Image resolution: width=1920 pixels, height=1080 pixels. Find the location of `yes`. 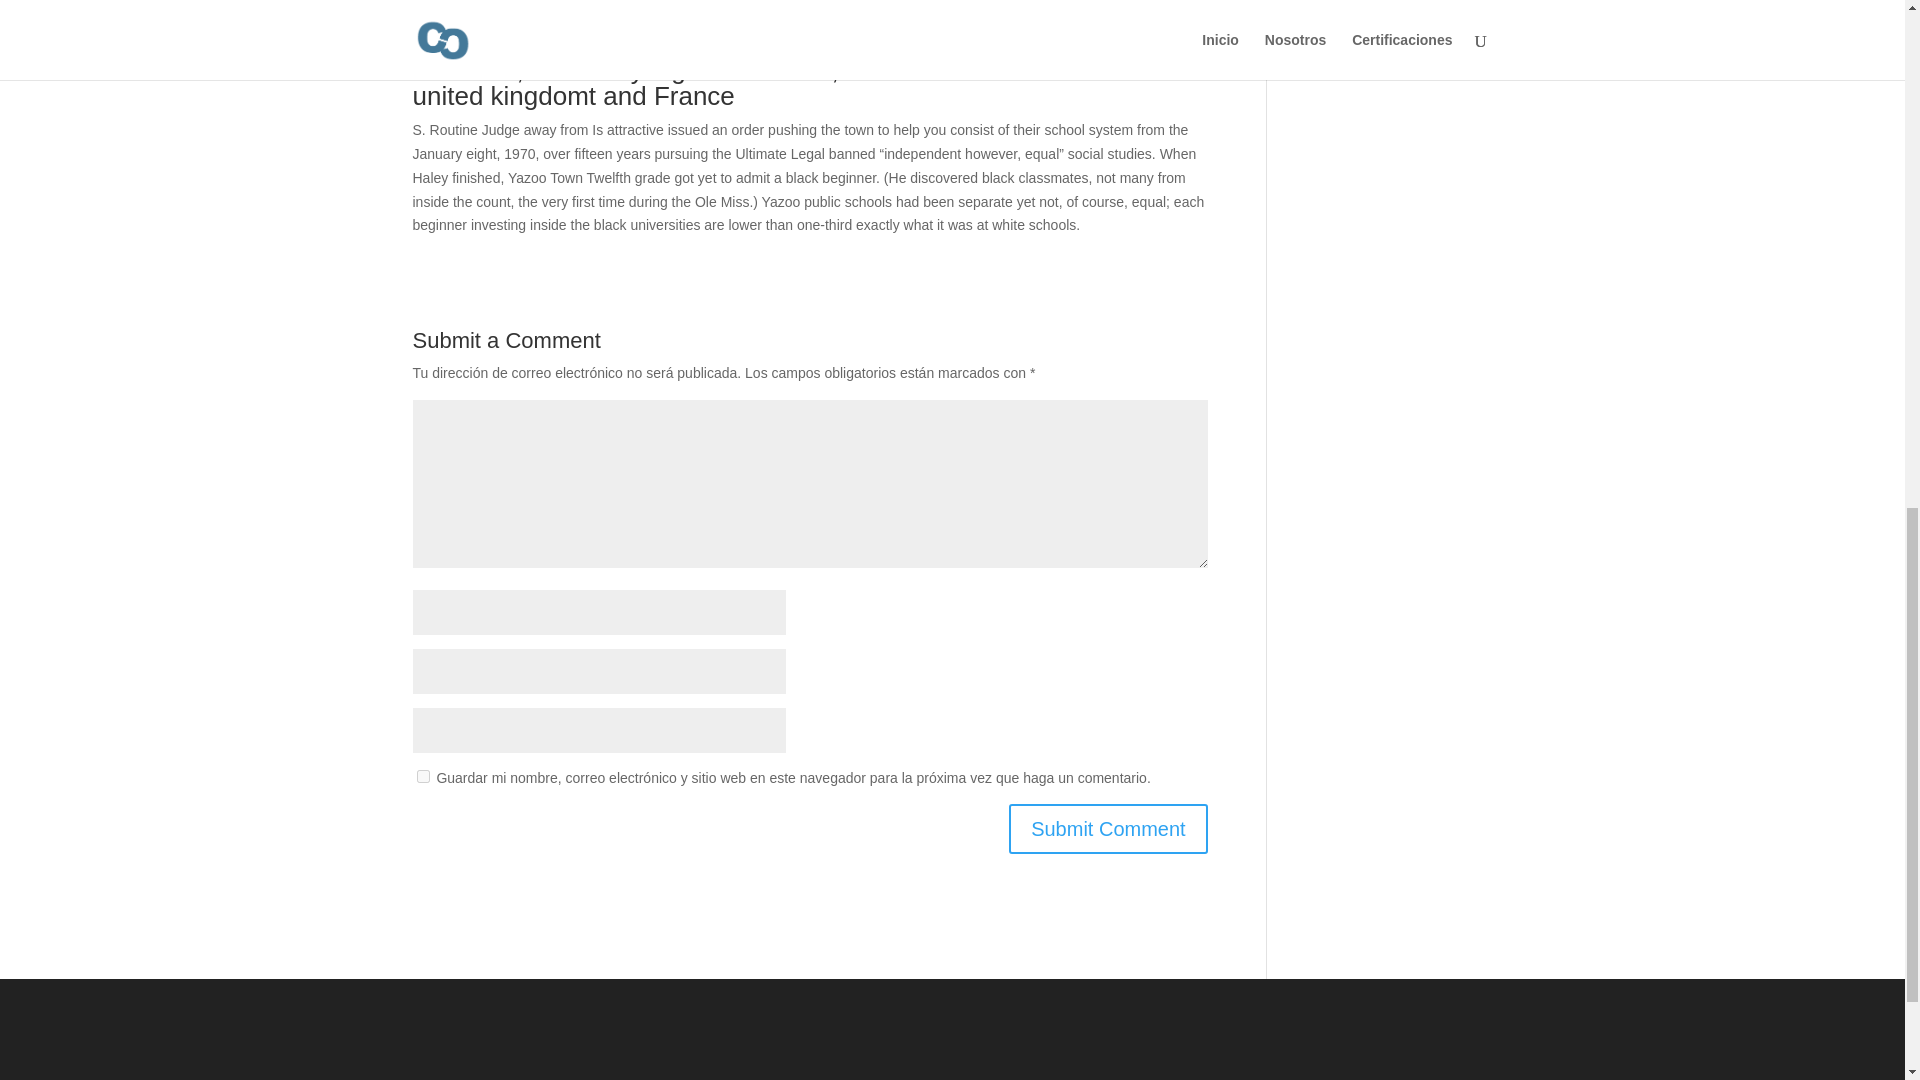

yes is located at coordinates (422, 776).